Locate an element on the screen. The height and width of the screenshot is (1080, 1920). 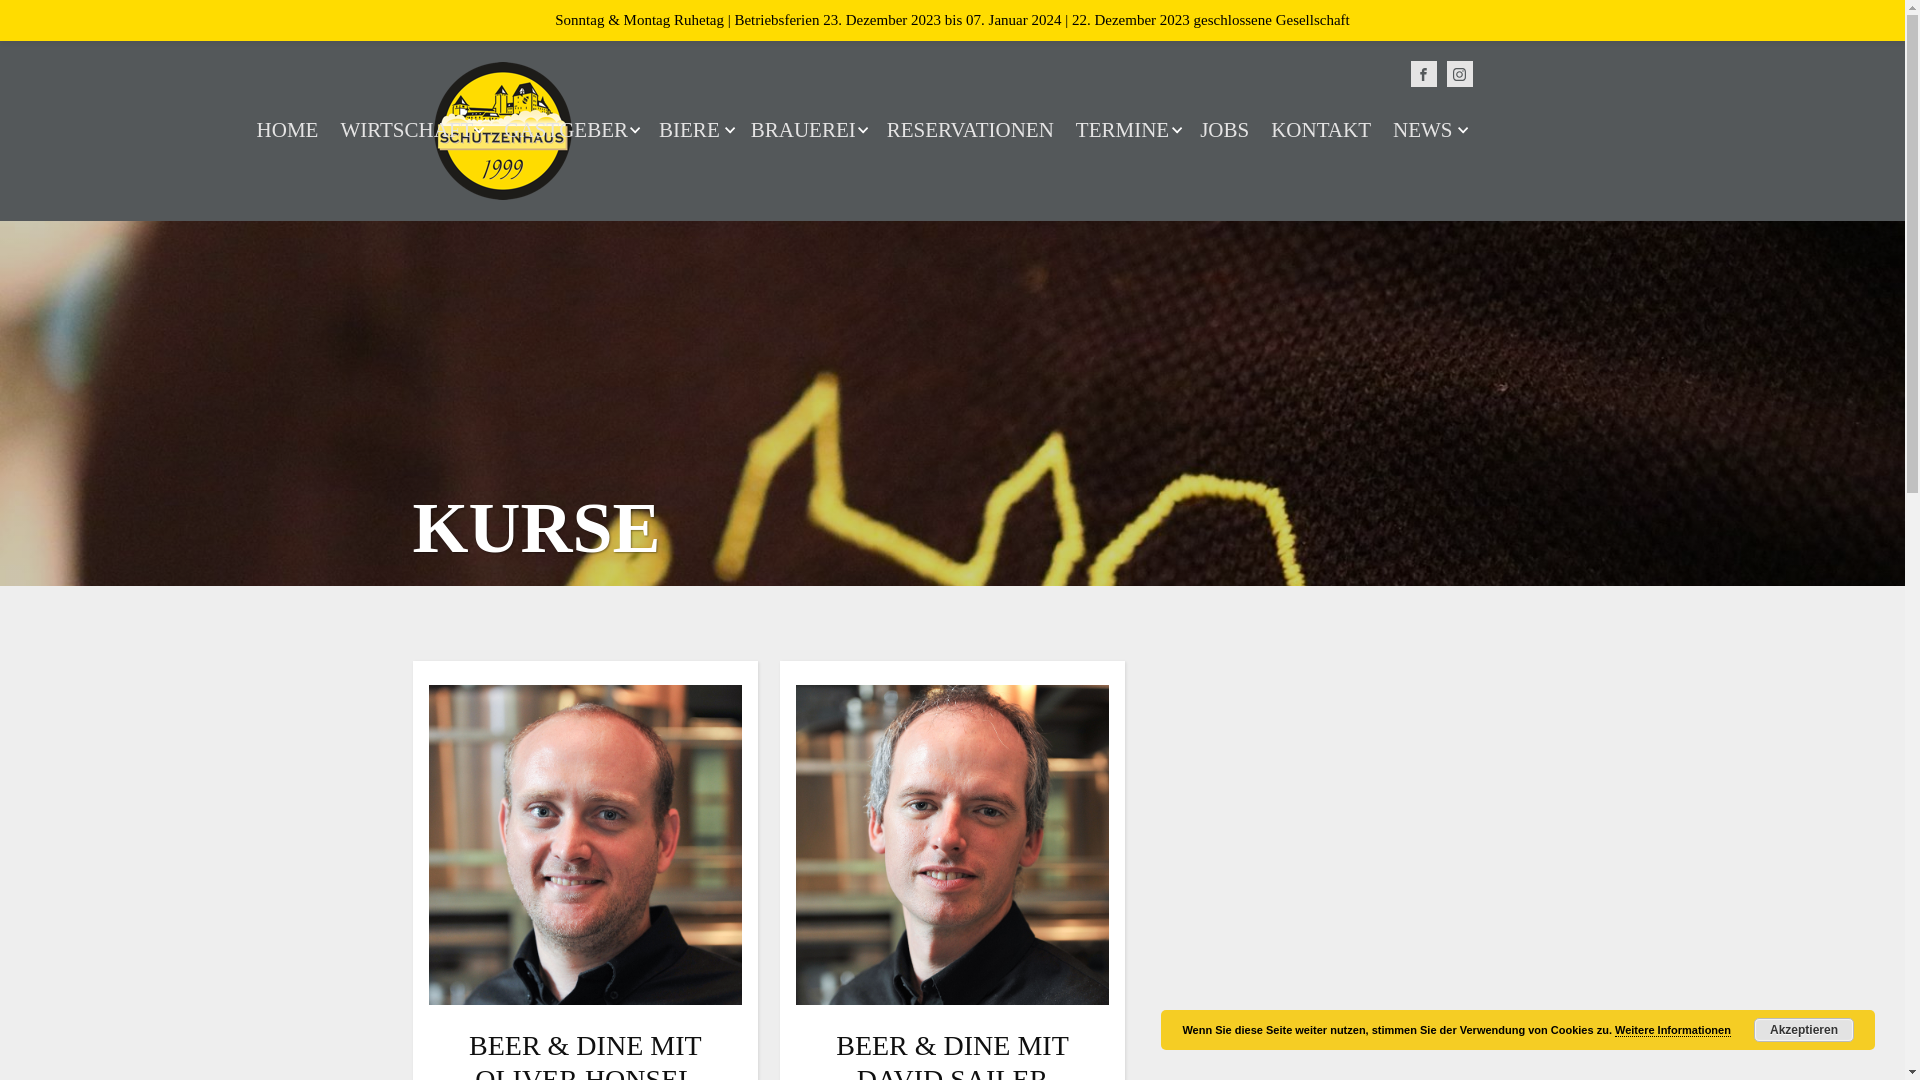
NEWS is located at coordinates (1428, 131).